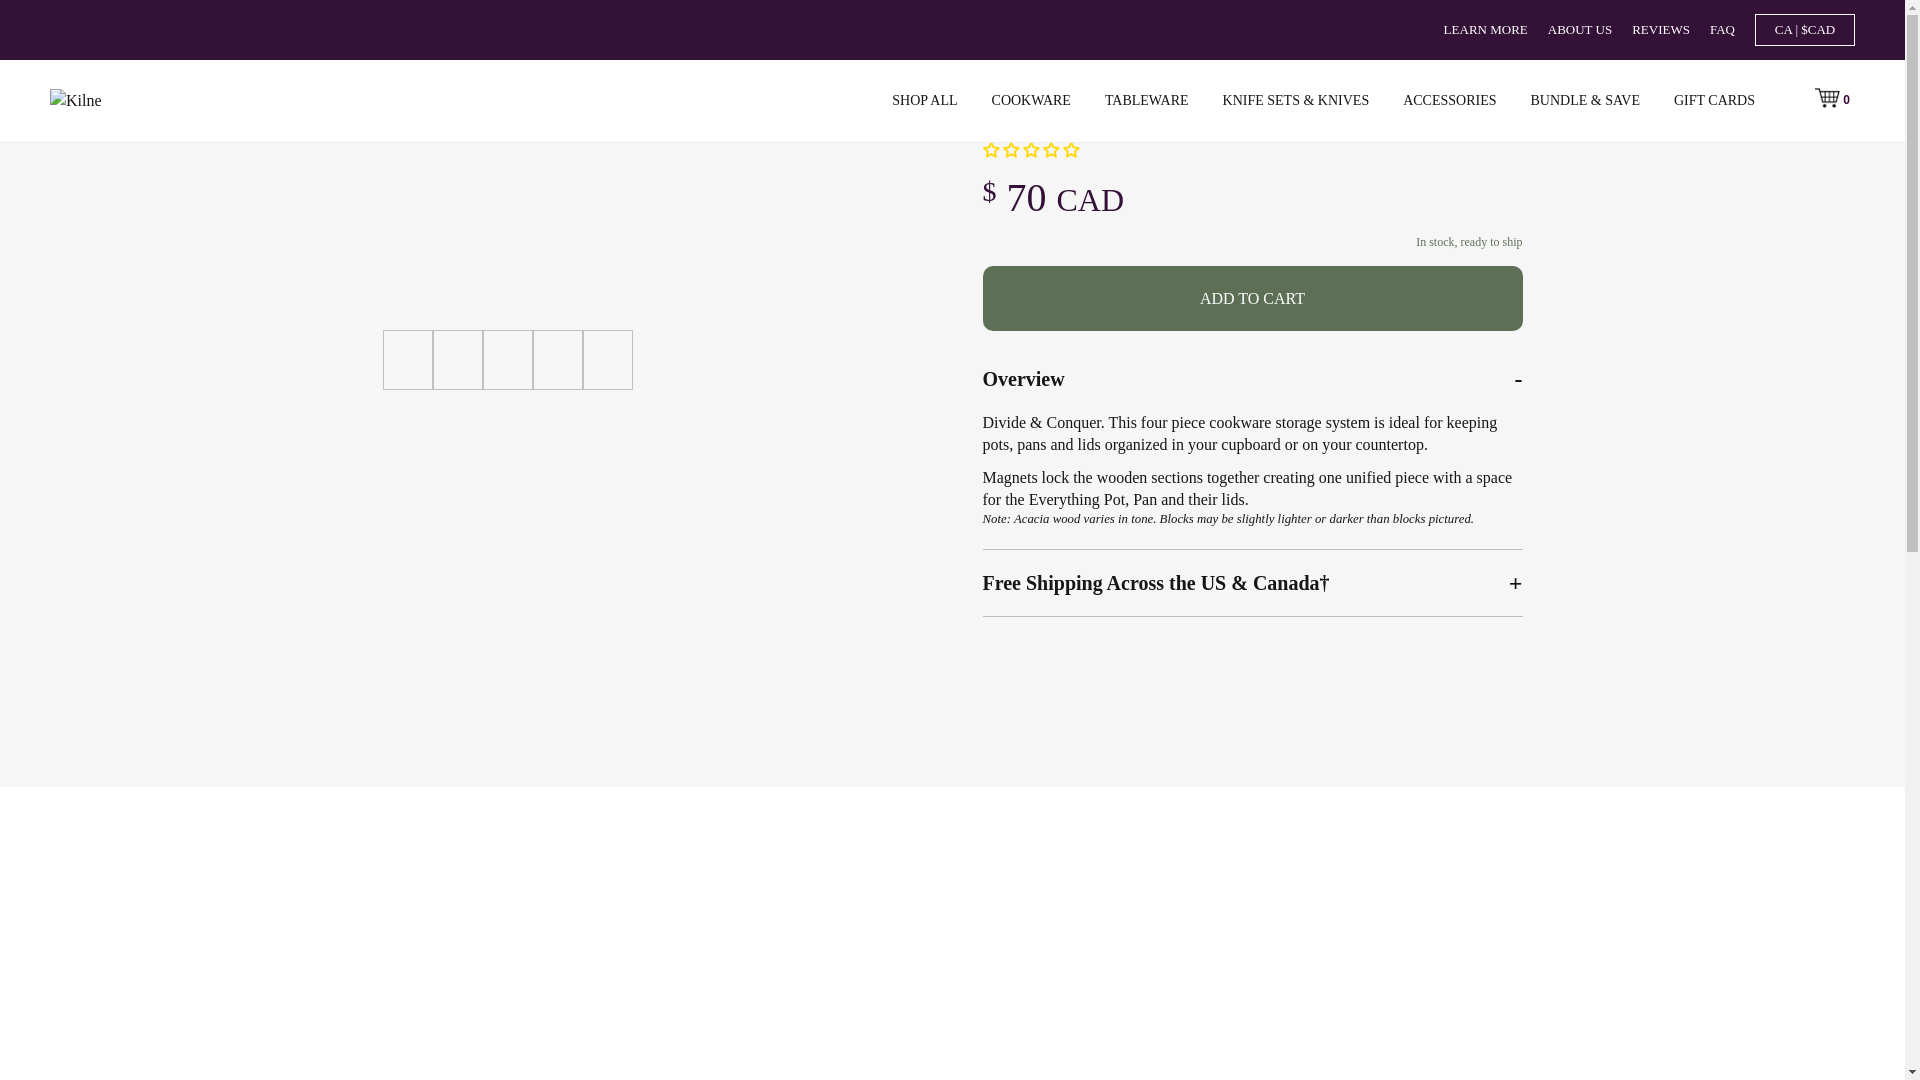 This screenshot has width=1920, height=1080. Describe the element at coordinates (1032, 100) in the screenshot. I see `COOKWARE` at that location.